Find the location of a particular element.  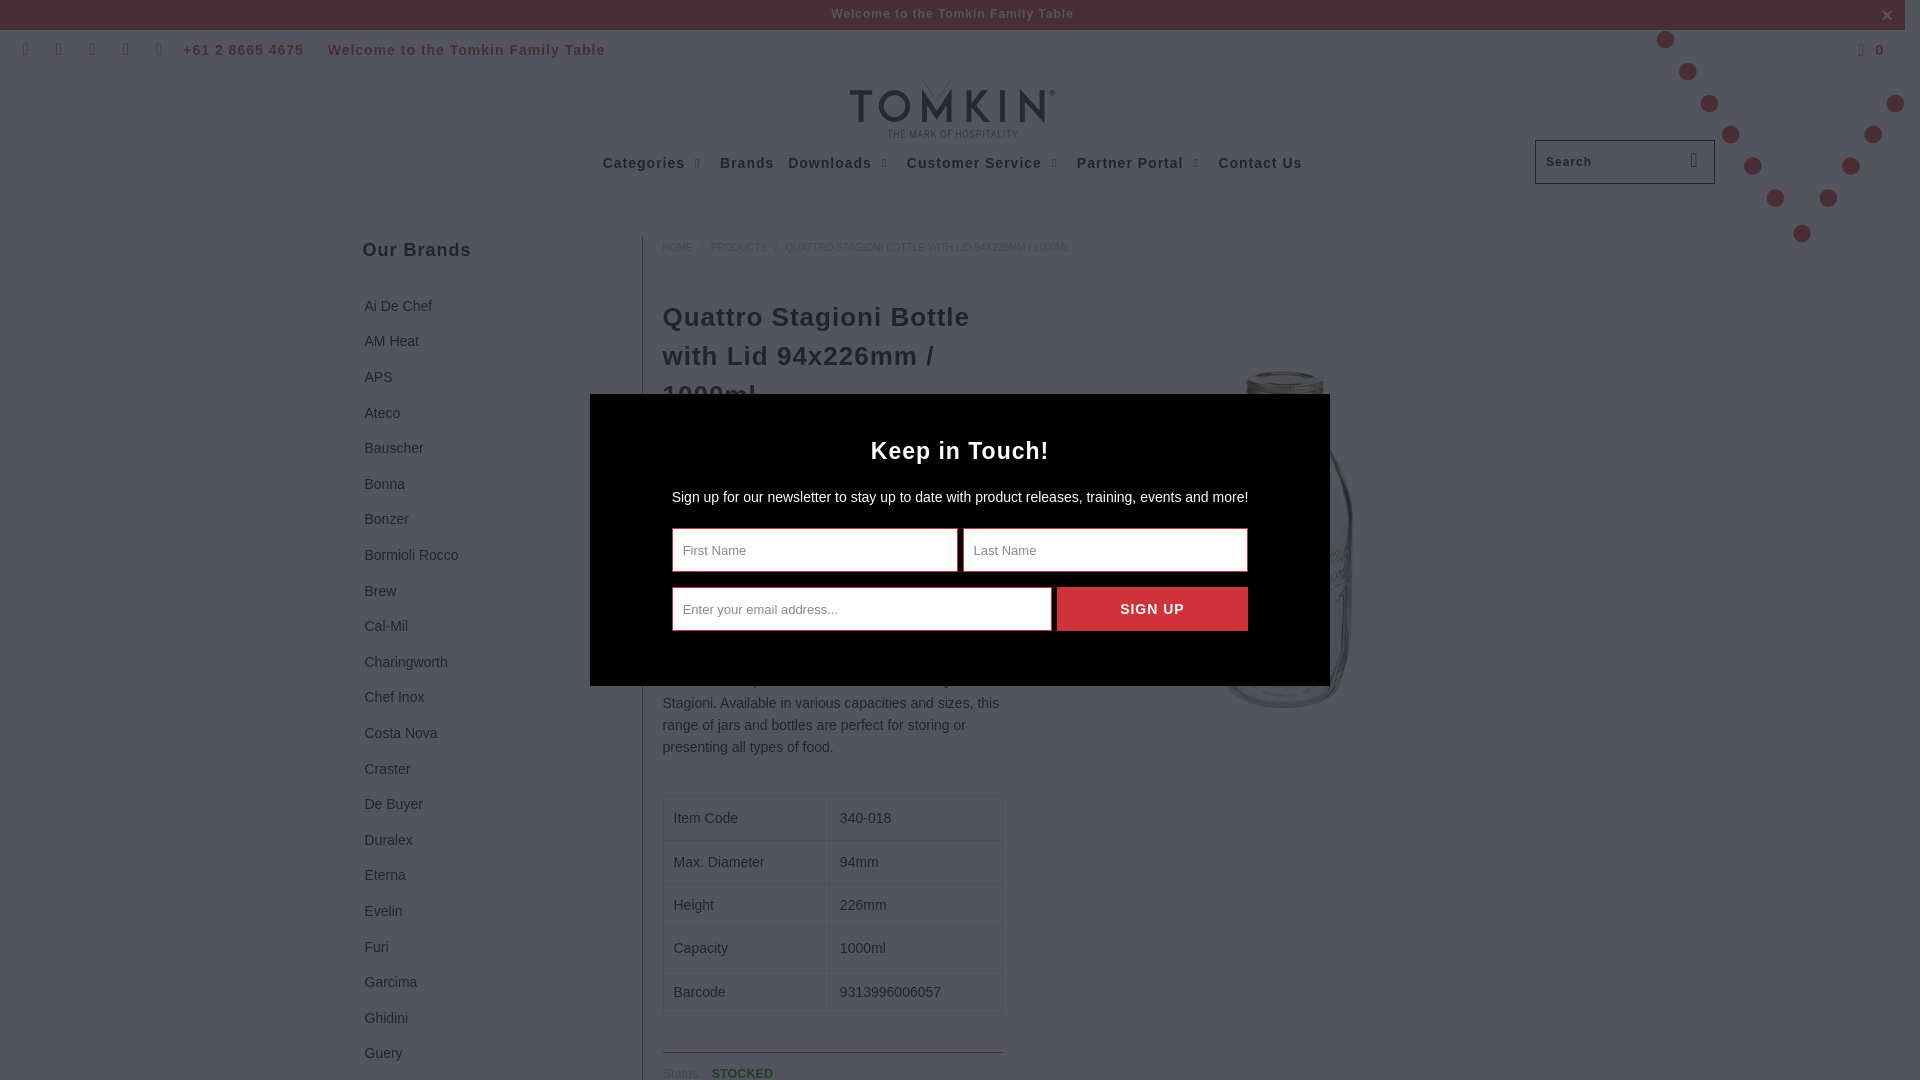

Tomkin Australia on LinkedIn is located at coordinates (158, 50).